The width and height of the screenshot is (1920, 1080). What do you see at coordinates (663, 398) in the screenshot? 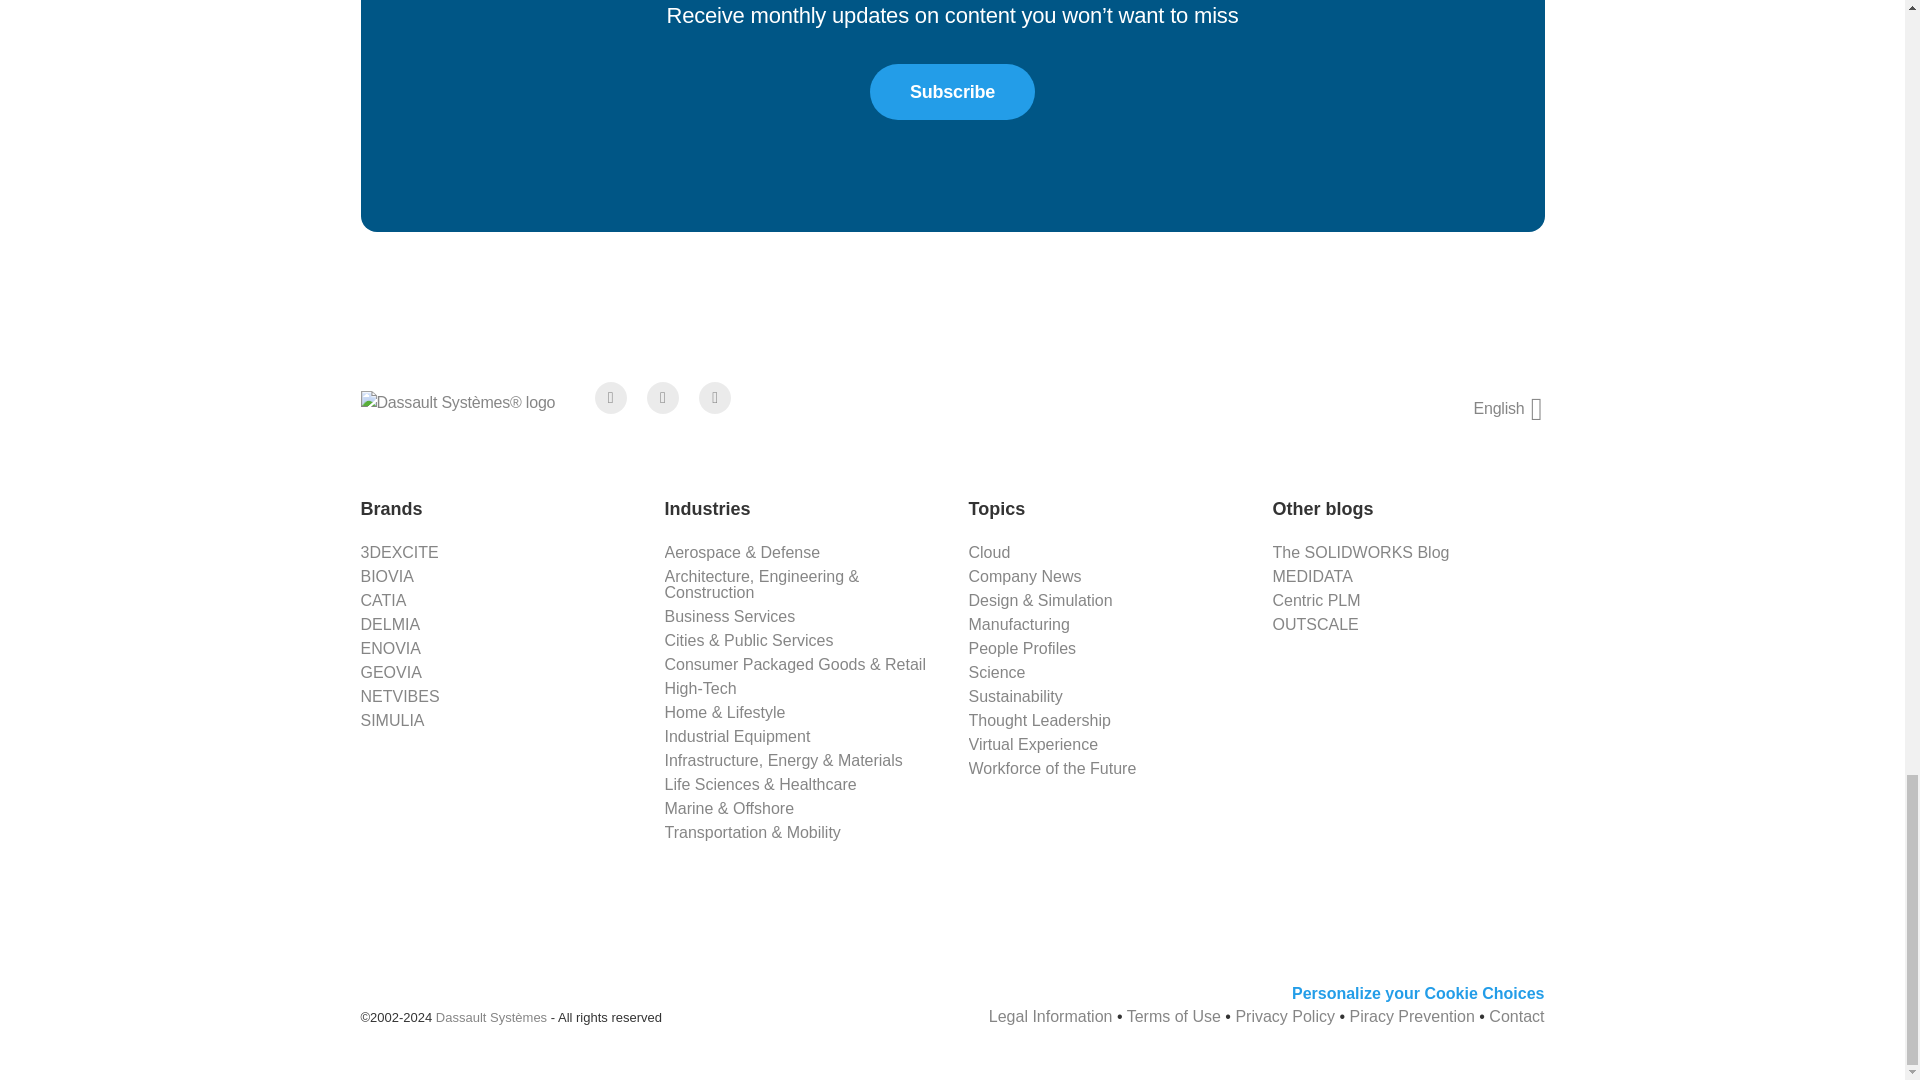
I see `Twitter account` at bounding box center [663, 398].